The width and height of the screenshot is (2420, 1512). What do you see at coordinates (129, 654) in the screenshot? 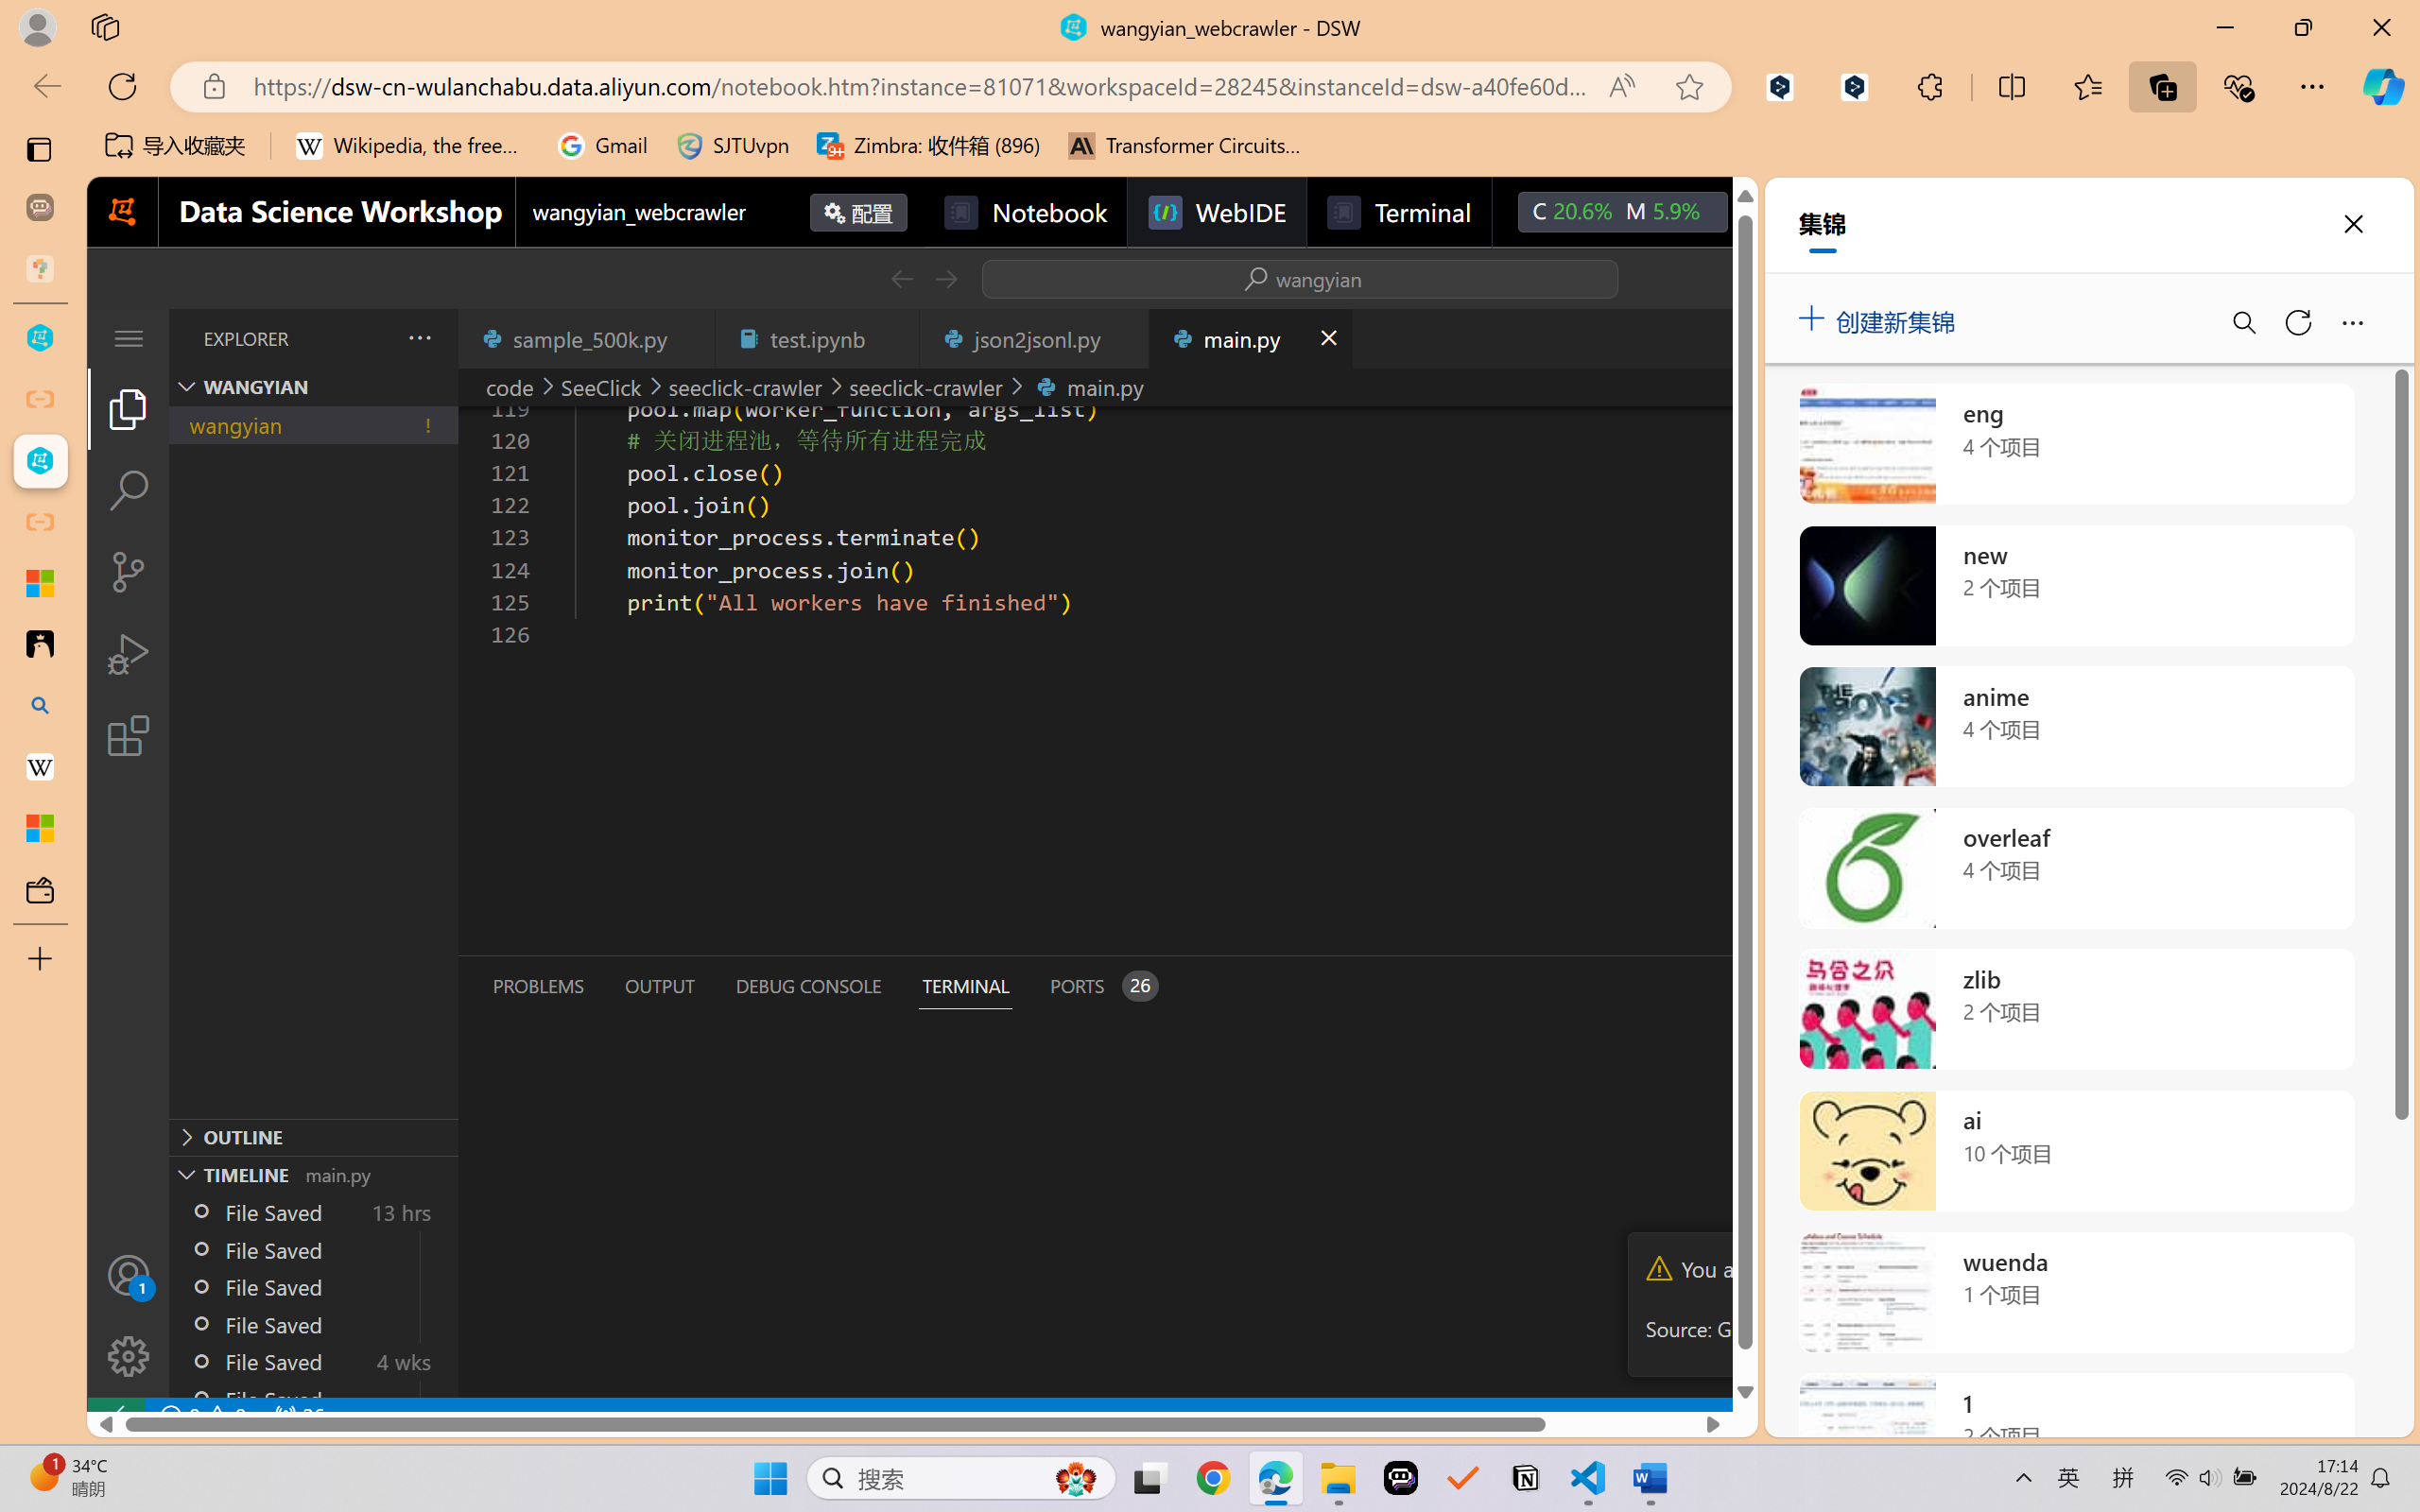
I see `Run and Debug (Ctrl+Shift+D)` at bounding box center [129, 654].